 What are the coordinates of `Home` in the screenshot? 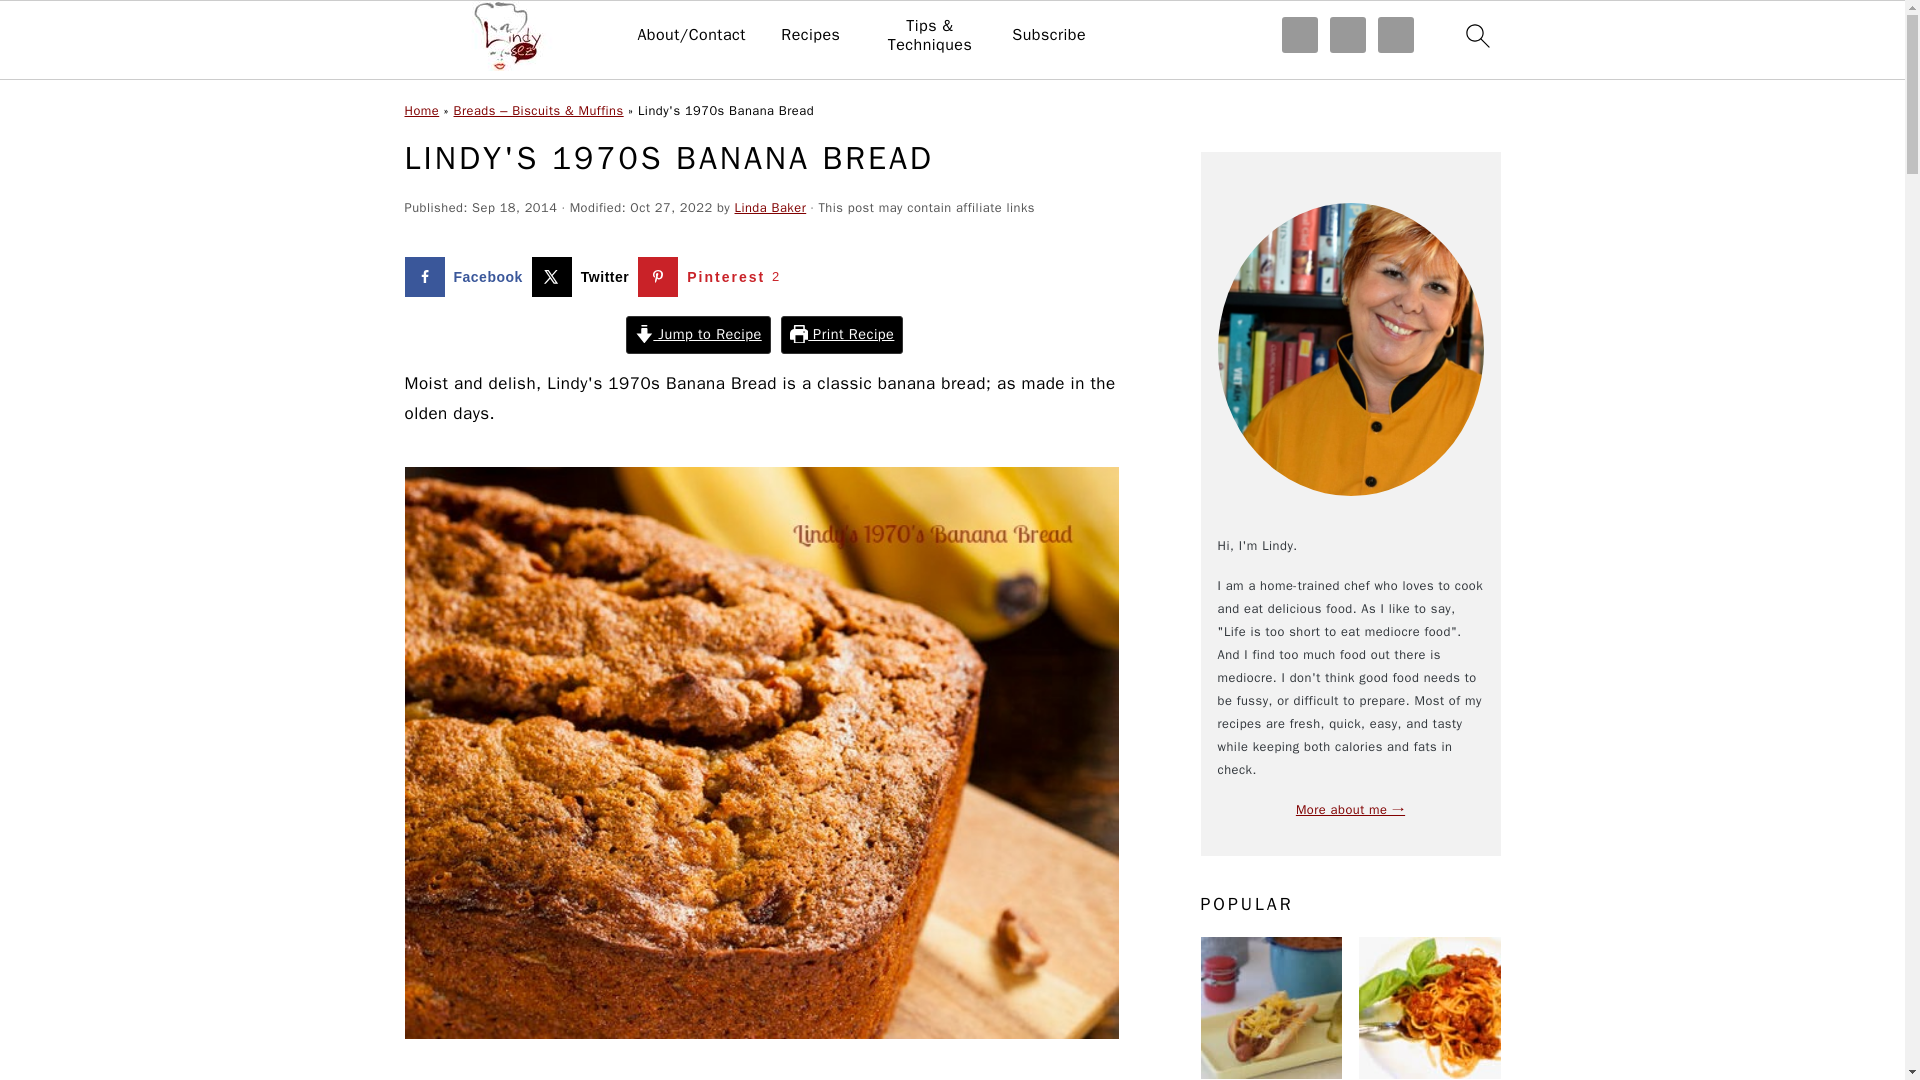 It's located at (421, 110).